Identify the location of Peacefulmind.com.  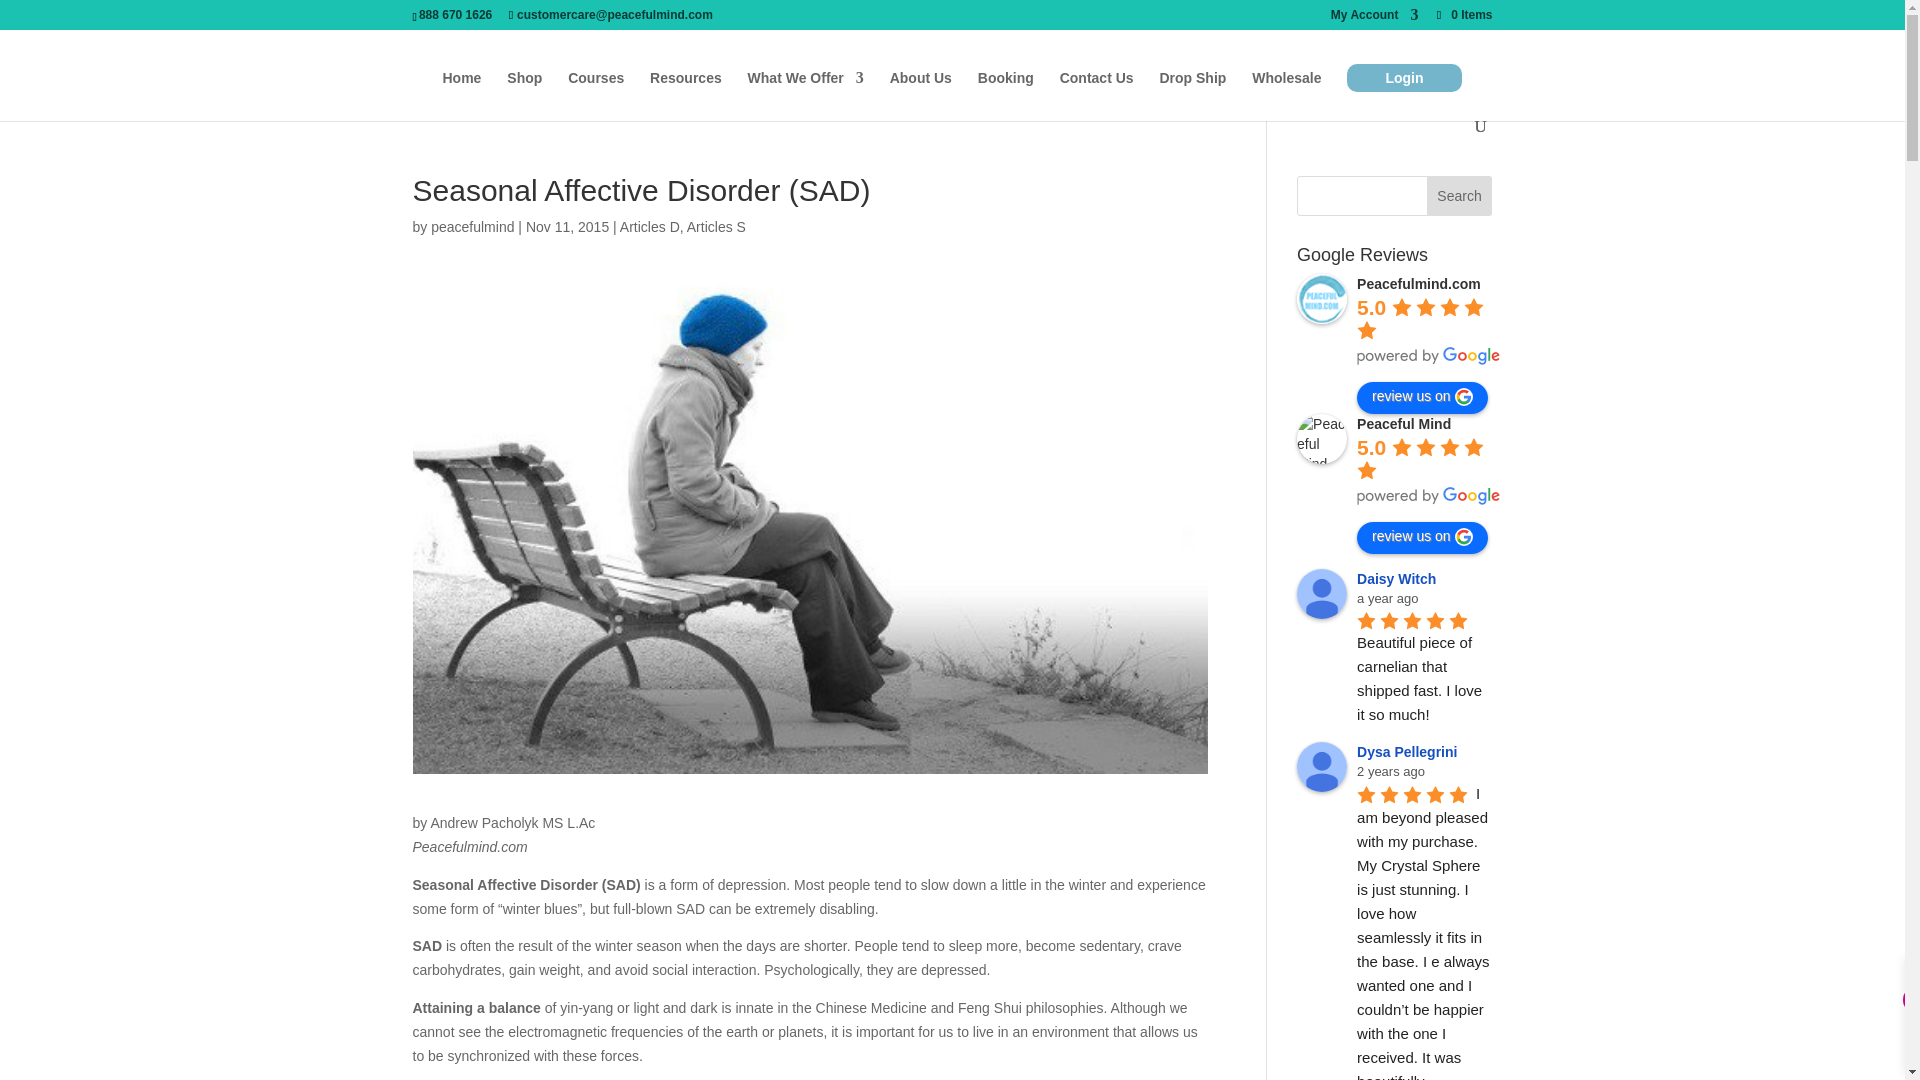
(1322, 299).